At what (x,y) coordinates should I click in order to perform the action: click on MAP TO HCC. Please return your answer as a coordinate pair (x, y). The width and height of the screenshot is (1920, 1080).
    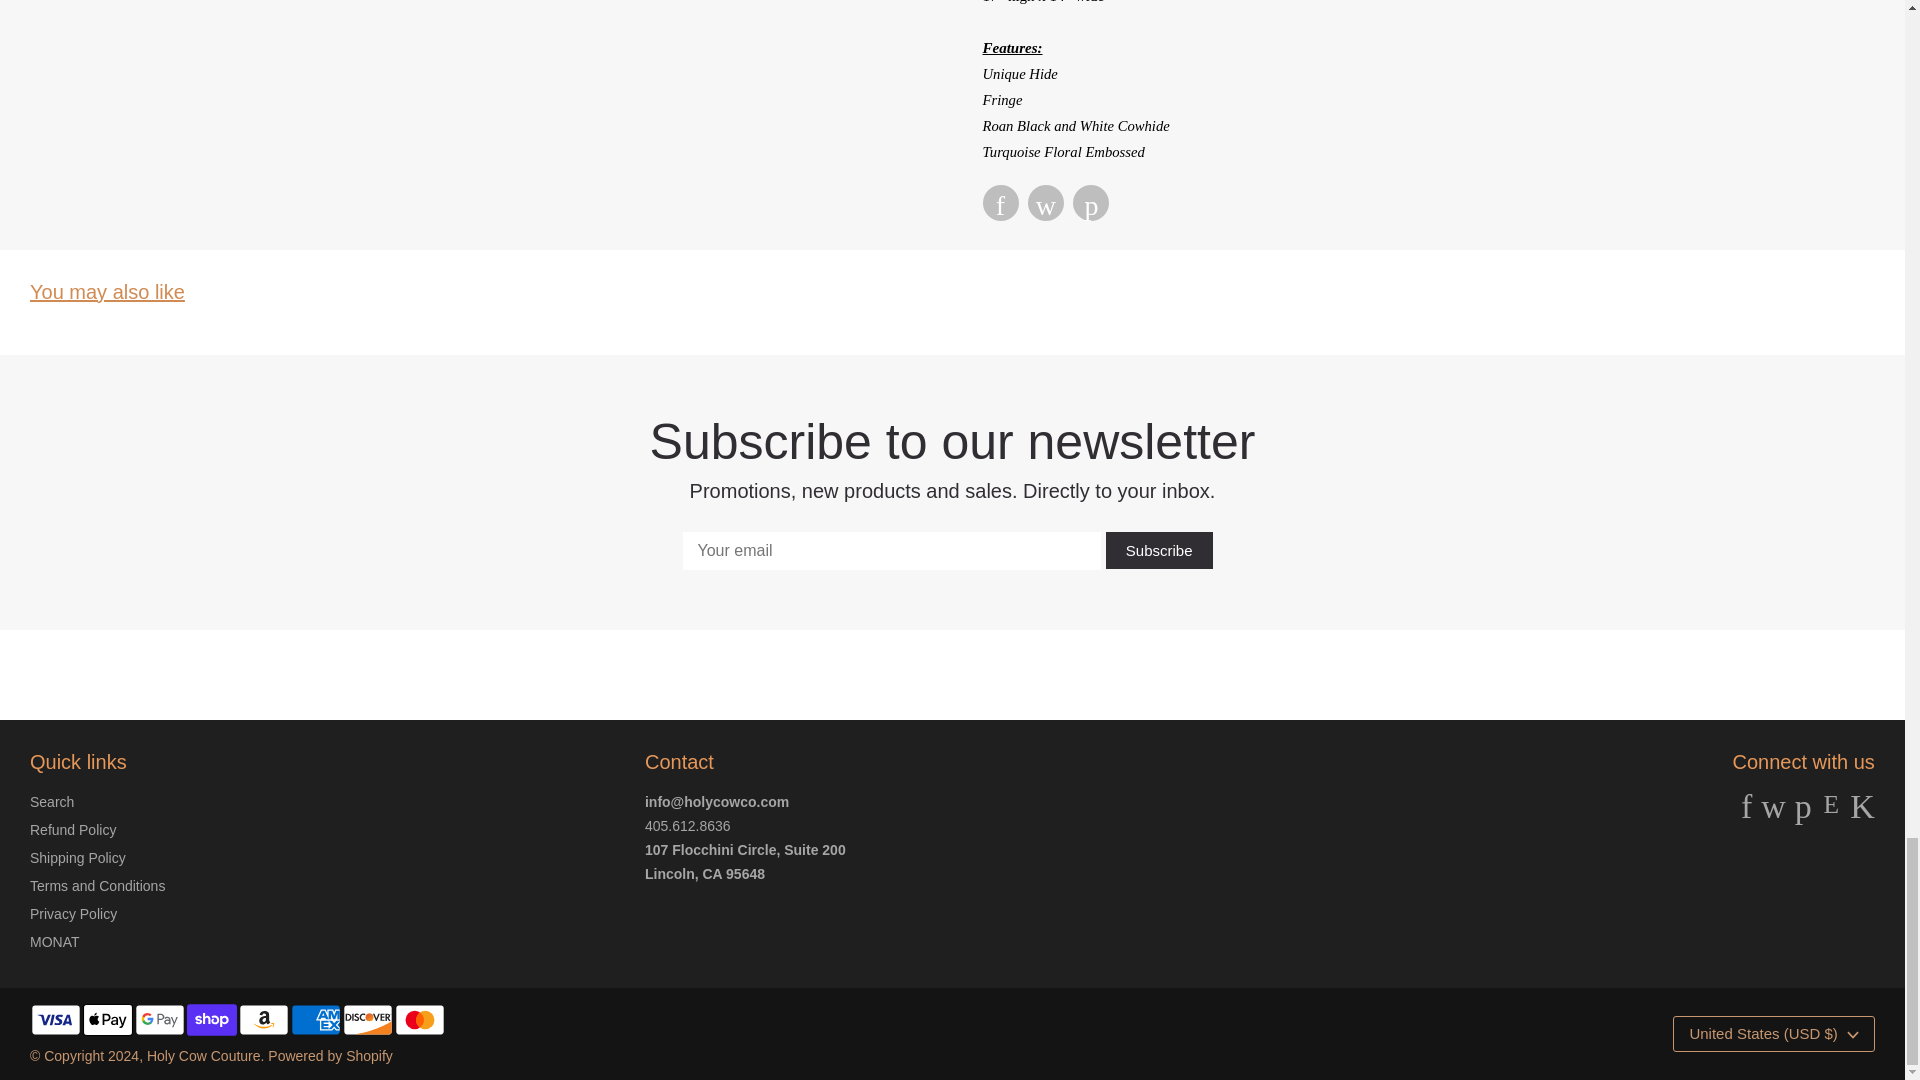
    Looking at the image, I should click on (746, 850).